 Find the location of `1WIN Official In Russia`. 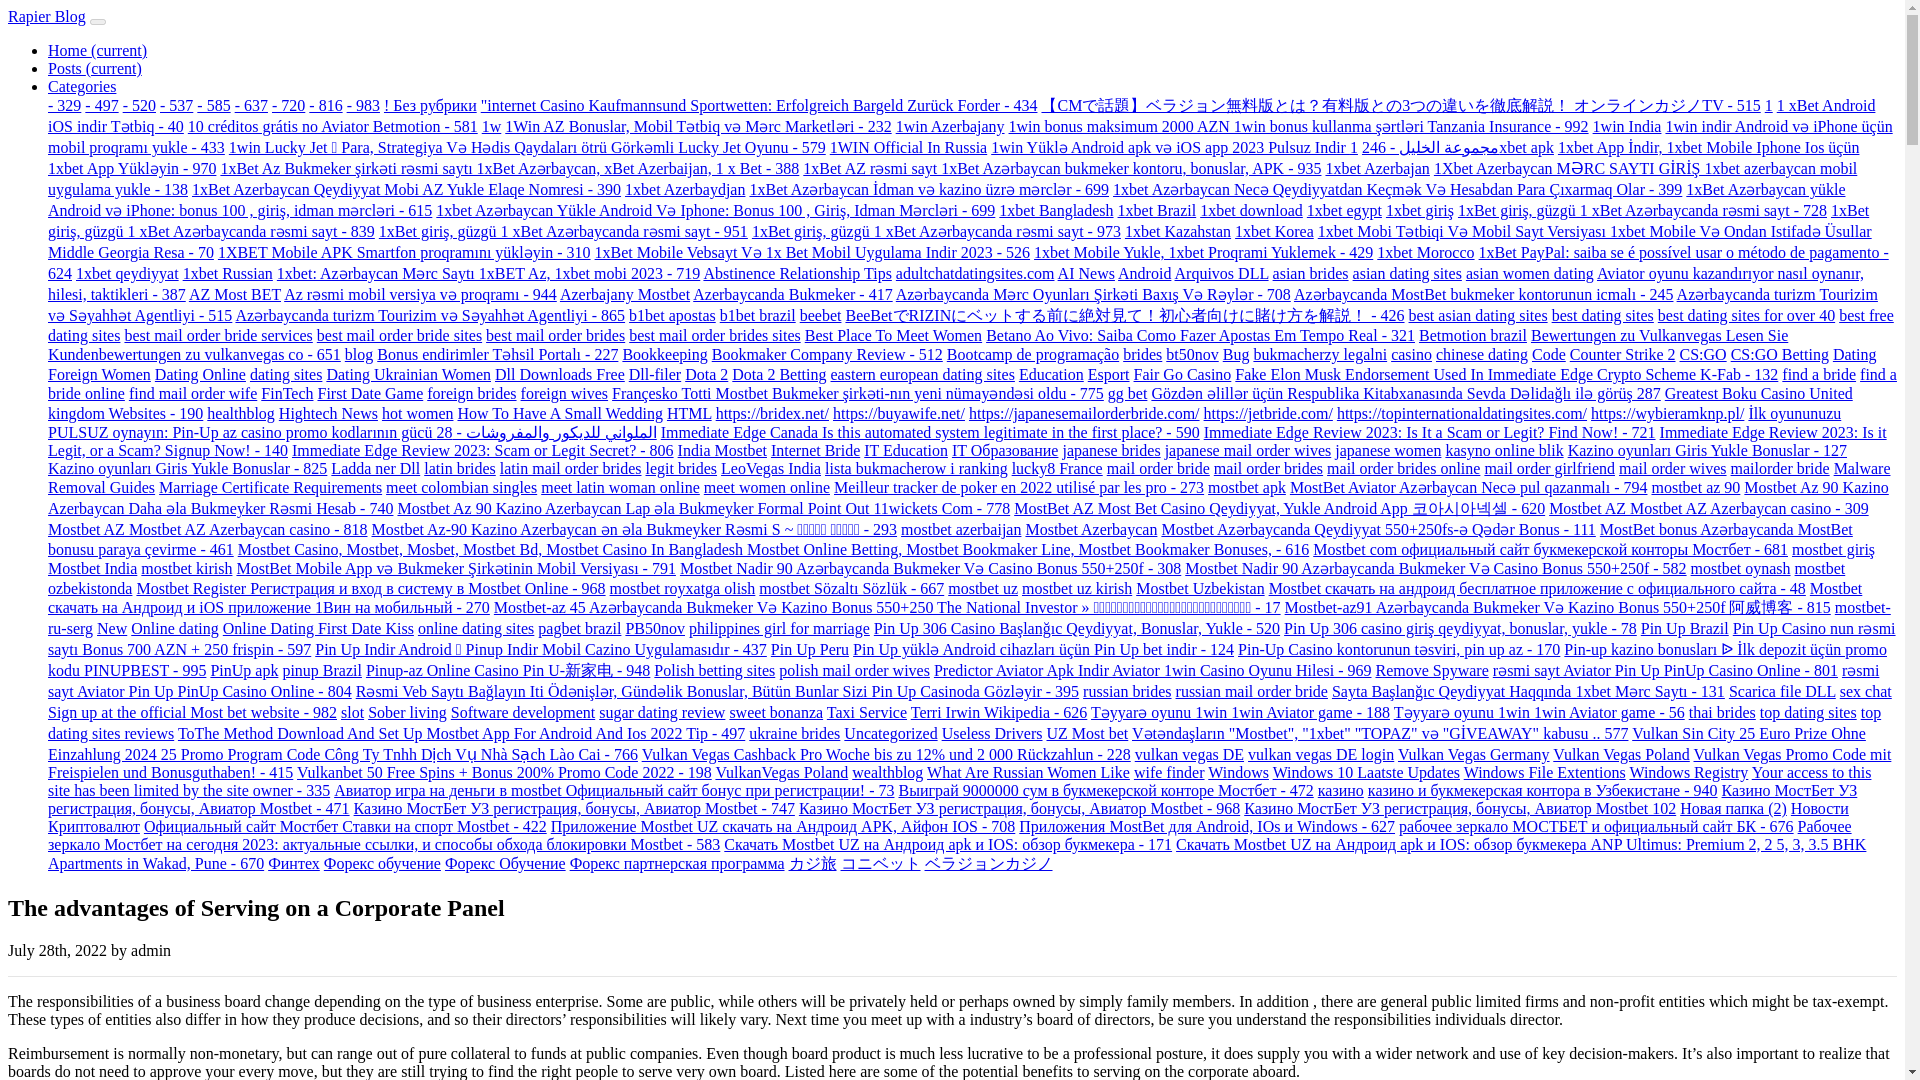

1WIN Official In Russia is located at coordinates (908, 147).